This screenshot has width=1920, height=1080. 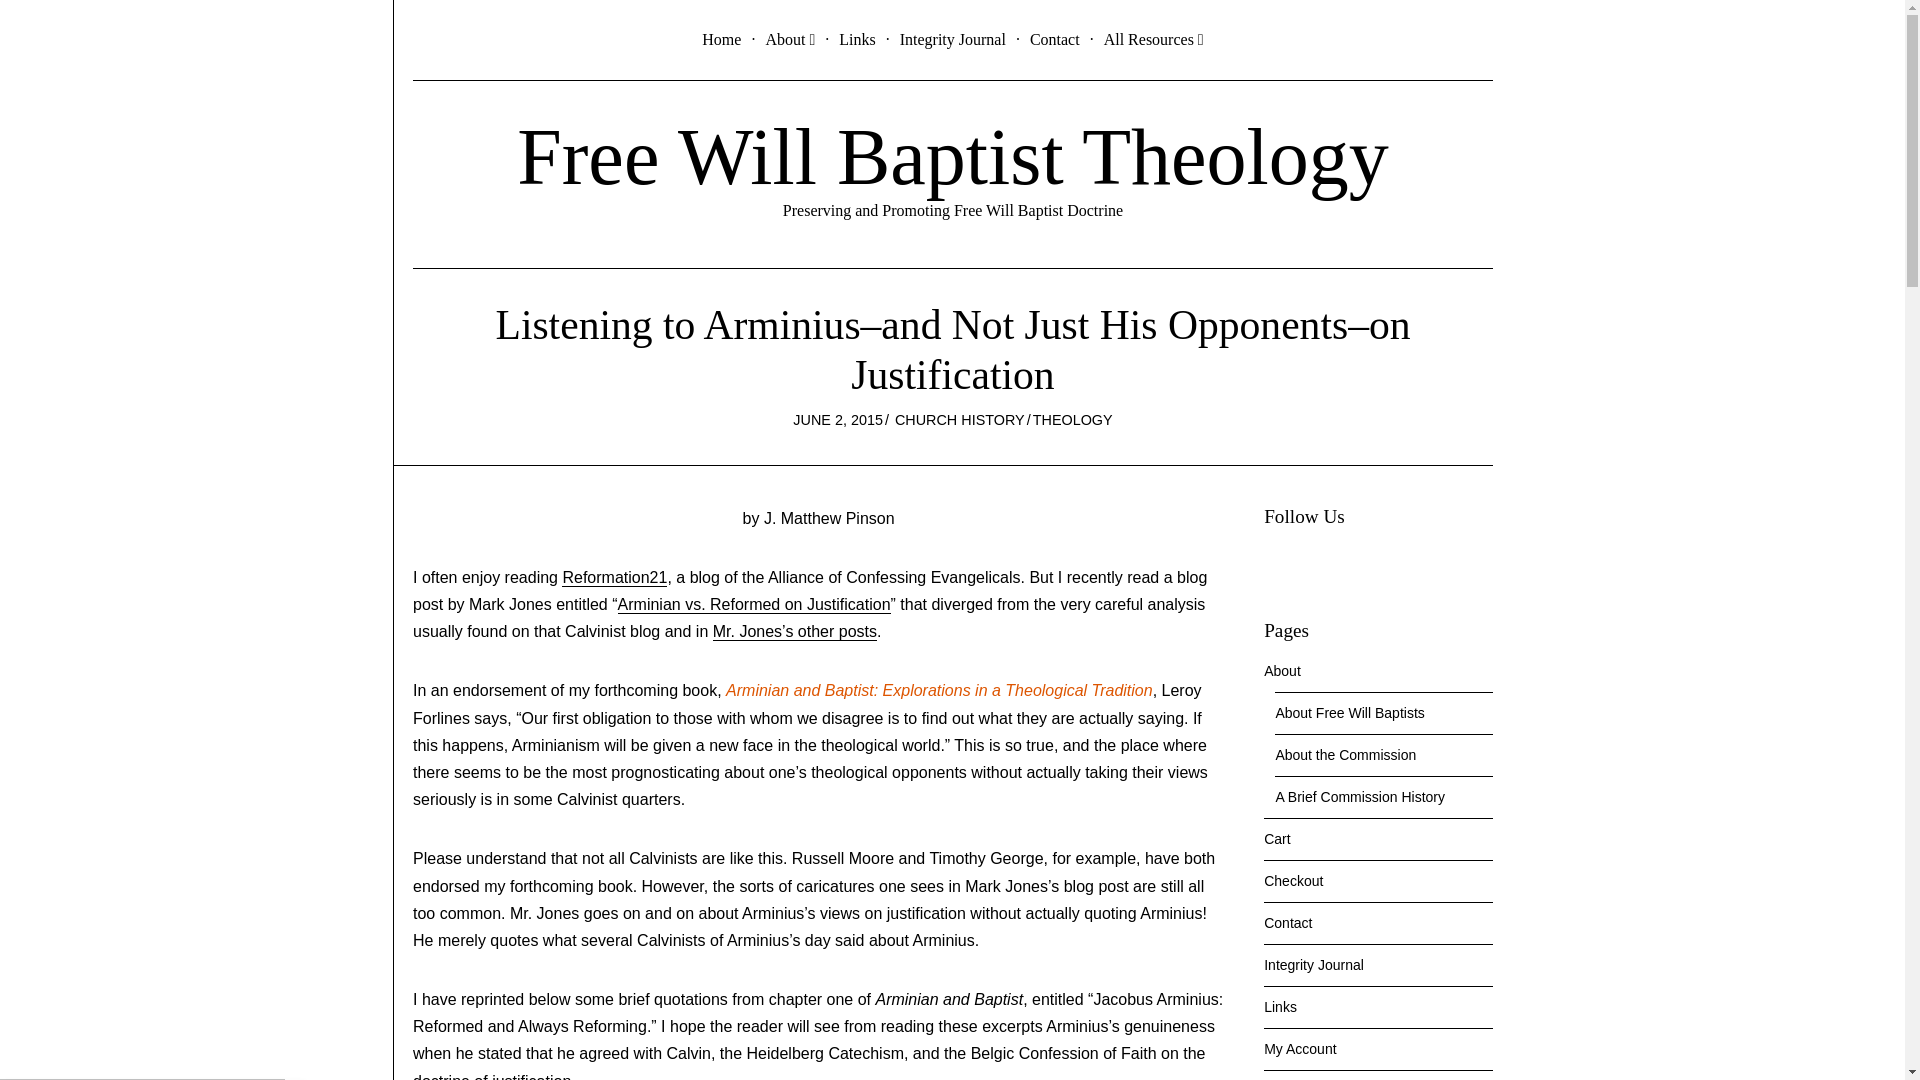 I want to click on Integrity Journal, so click(x=953, y=39).